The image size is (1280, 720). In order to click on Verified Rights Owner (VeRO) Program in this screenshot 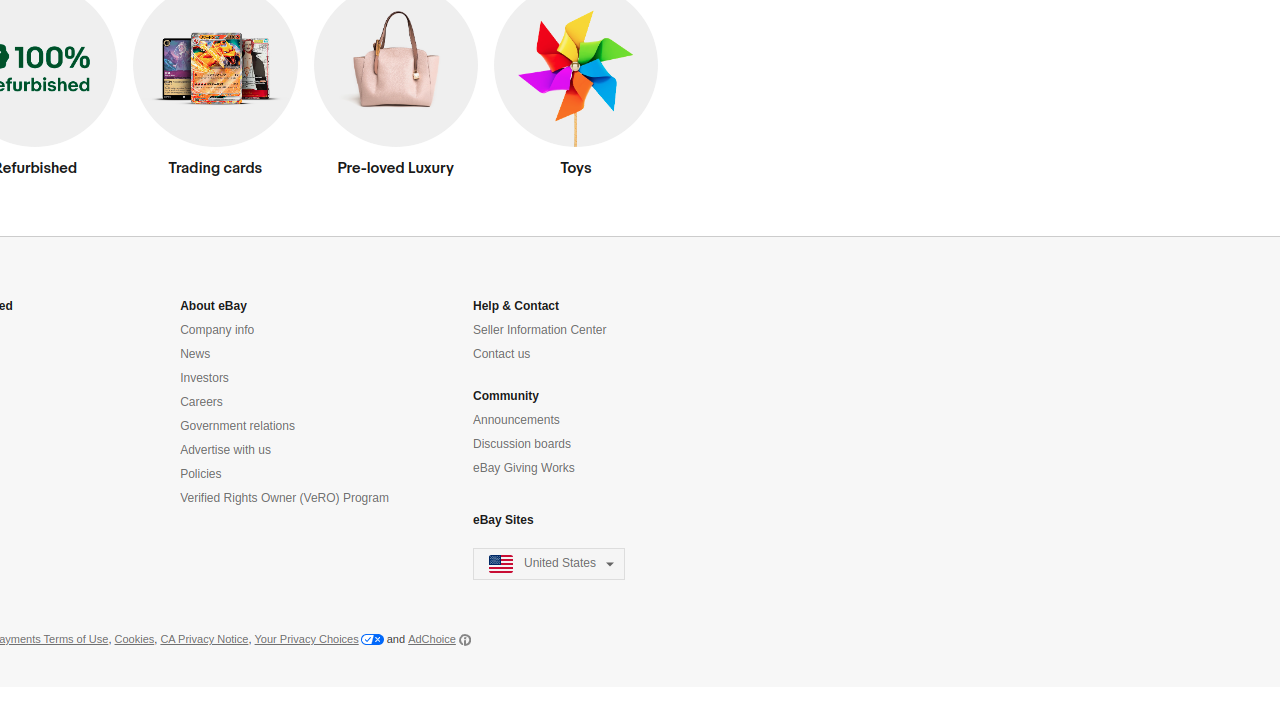, I will do `click(284, 498)`.